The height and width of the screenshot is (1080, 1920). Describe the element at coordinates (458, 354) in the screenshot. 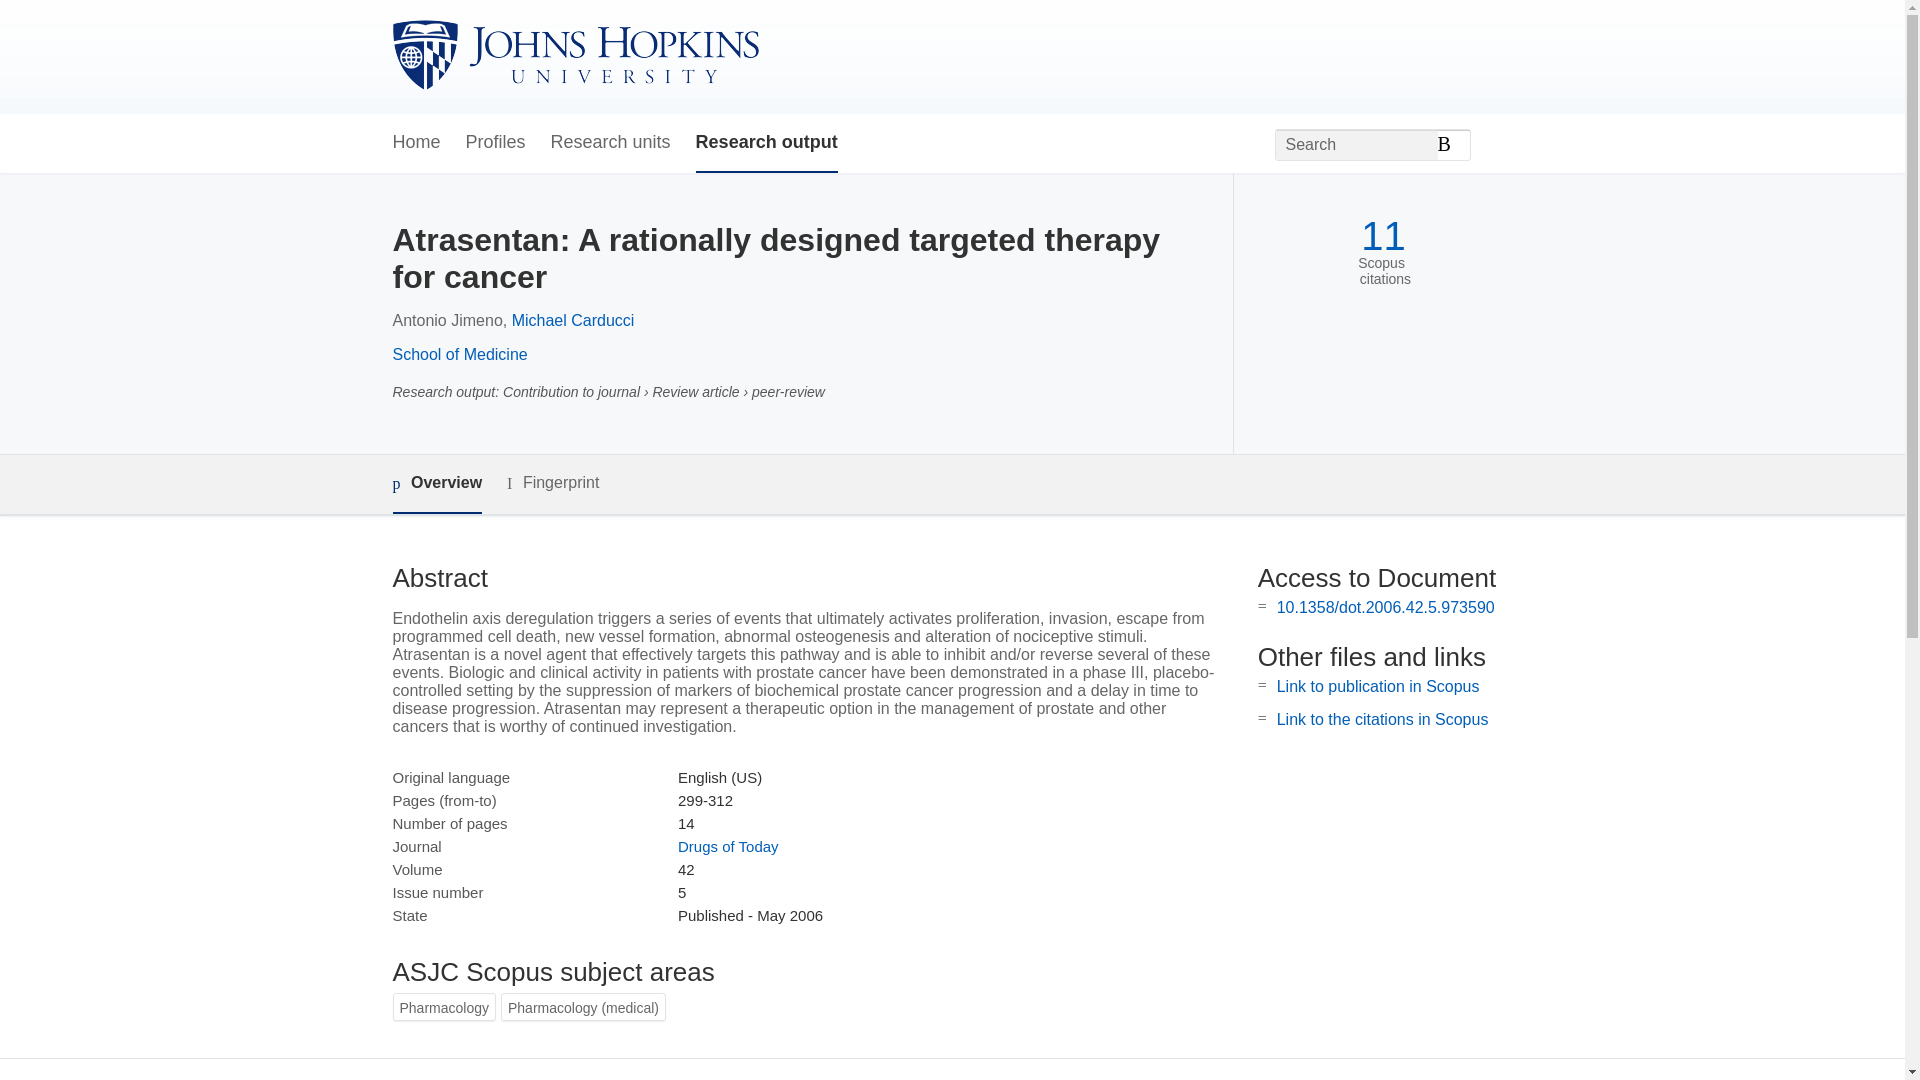

I see `School of Medicine` at that location.